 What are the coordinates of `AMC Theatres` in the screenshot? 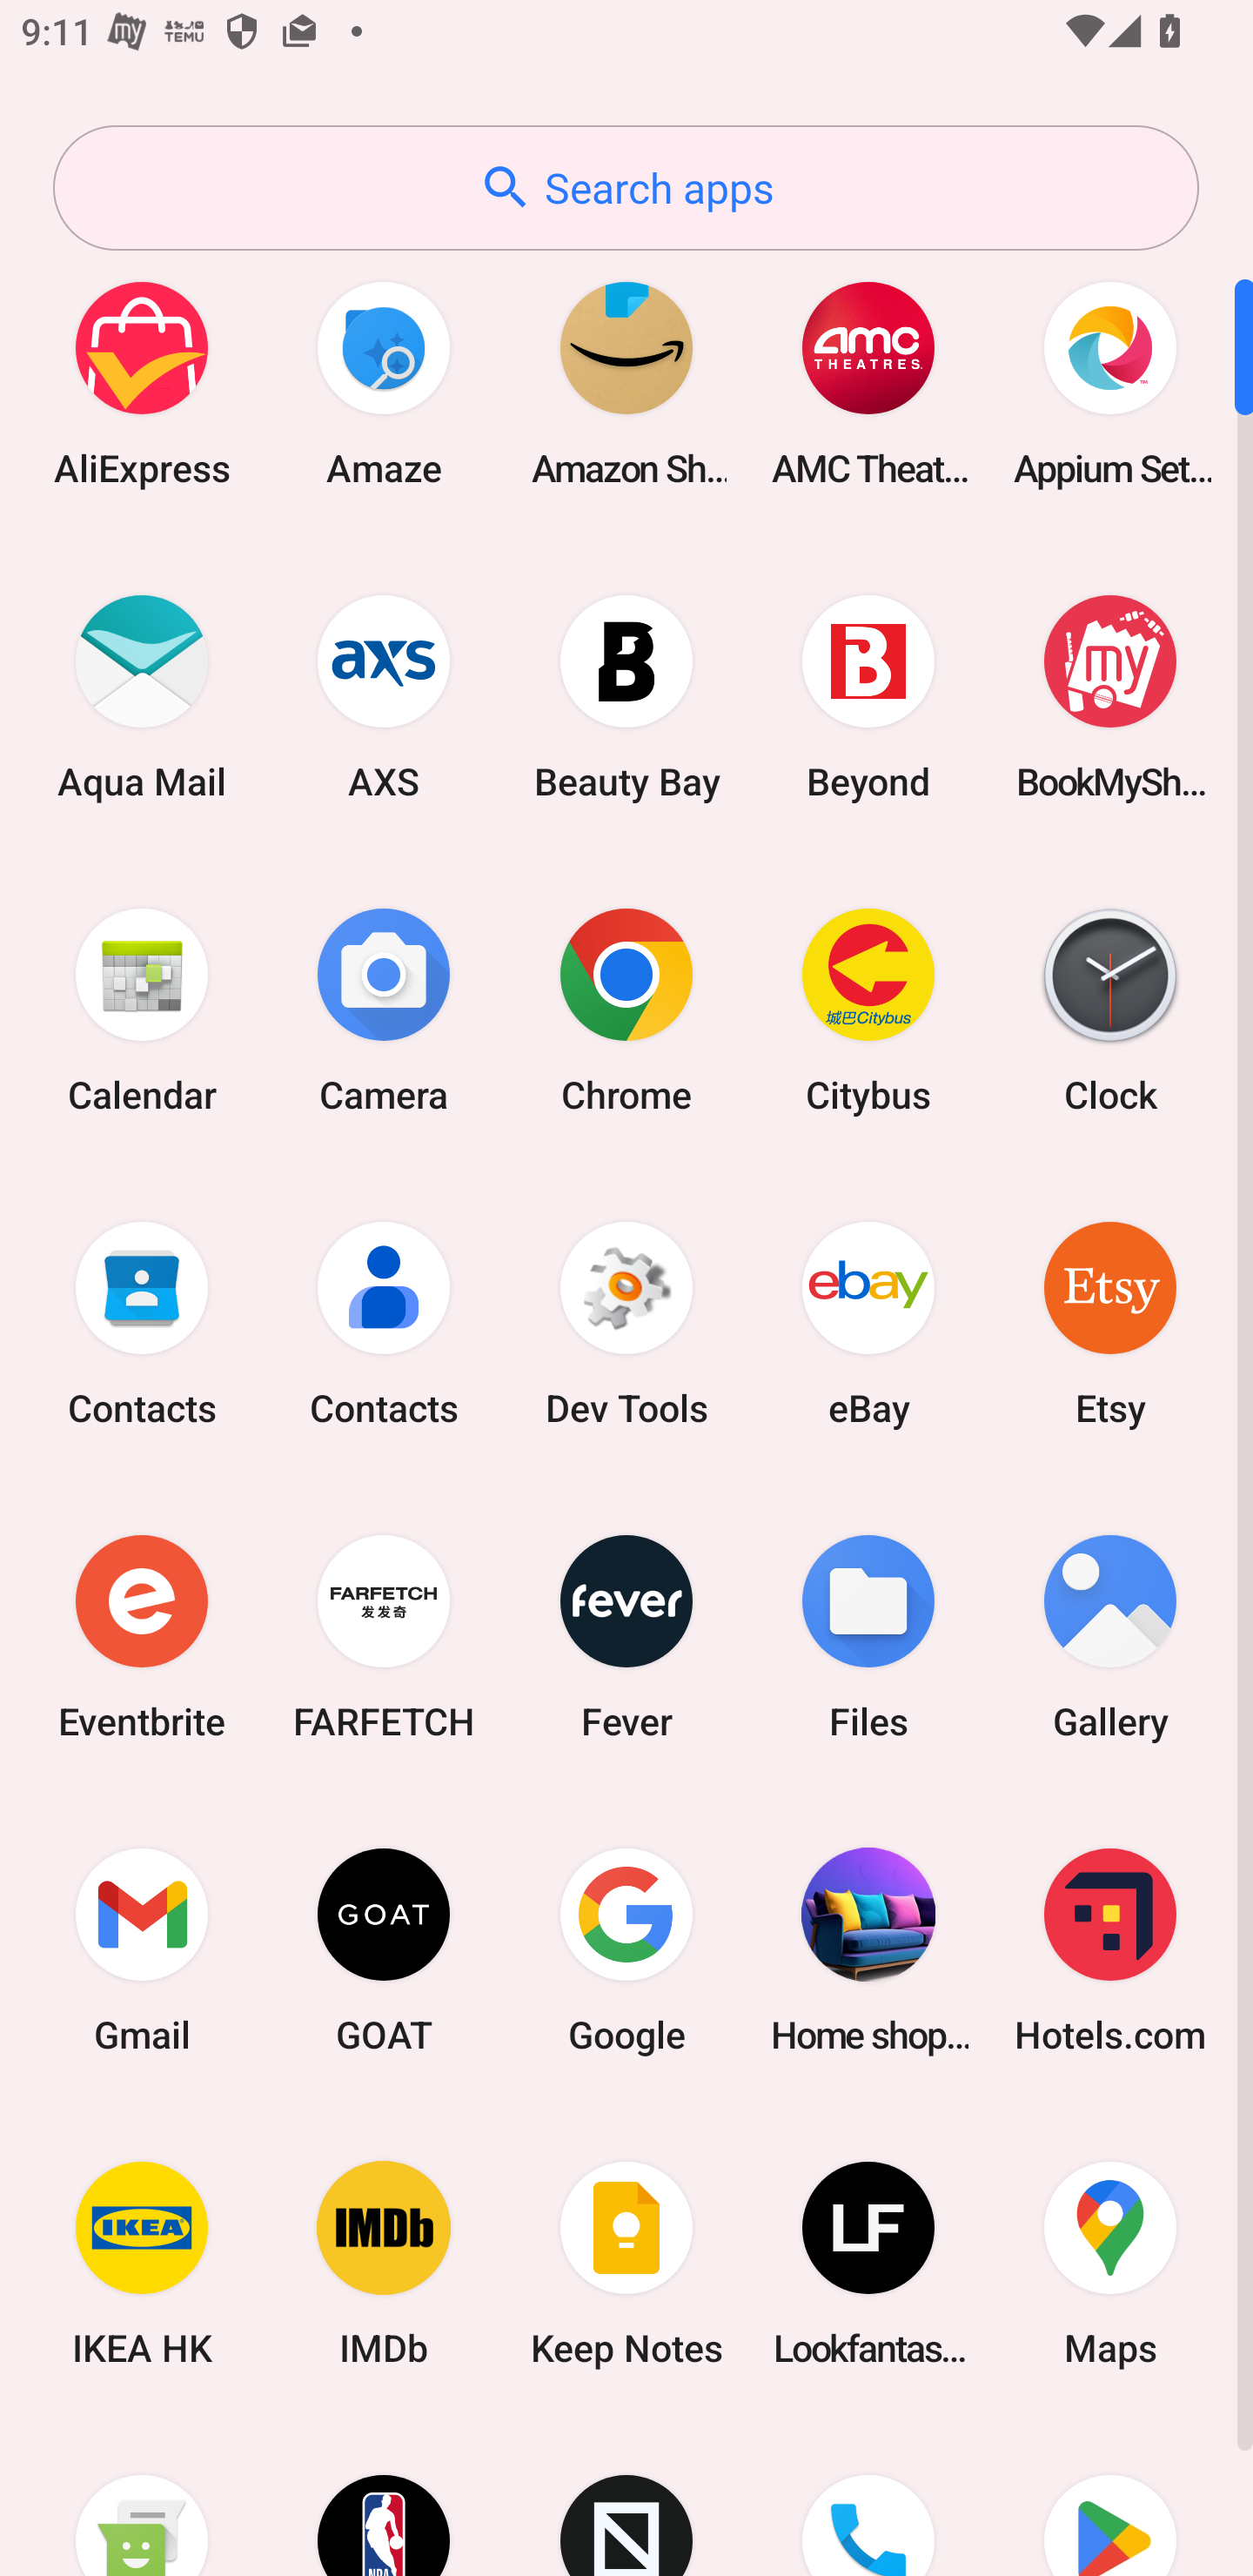 It's located at (868, 383).